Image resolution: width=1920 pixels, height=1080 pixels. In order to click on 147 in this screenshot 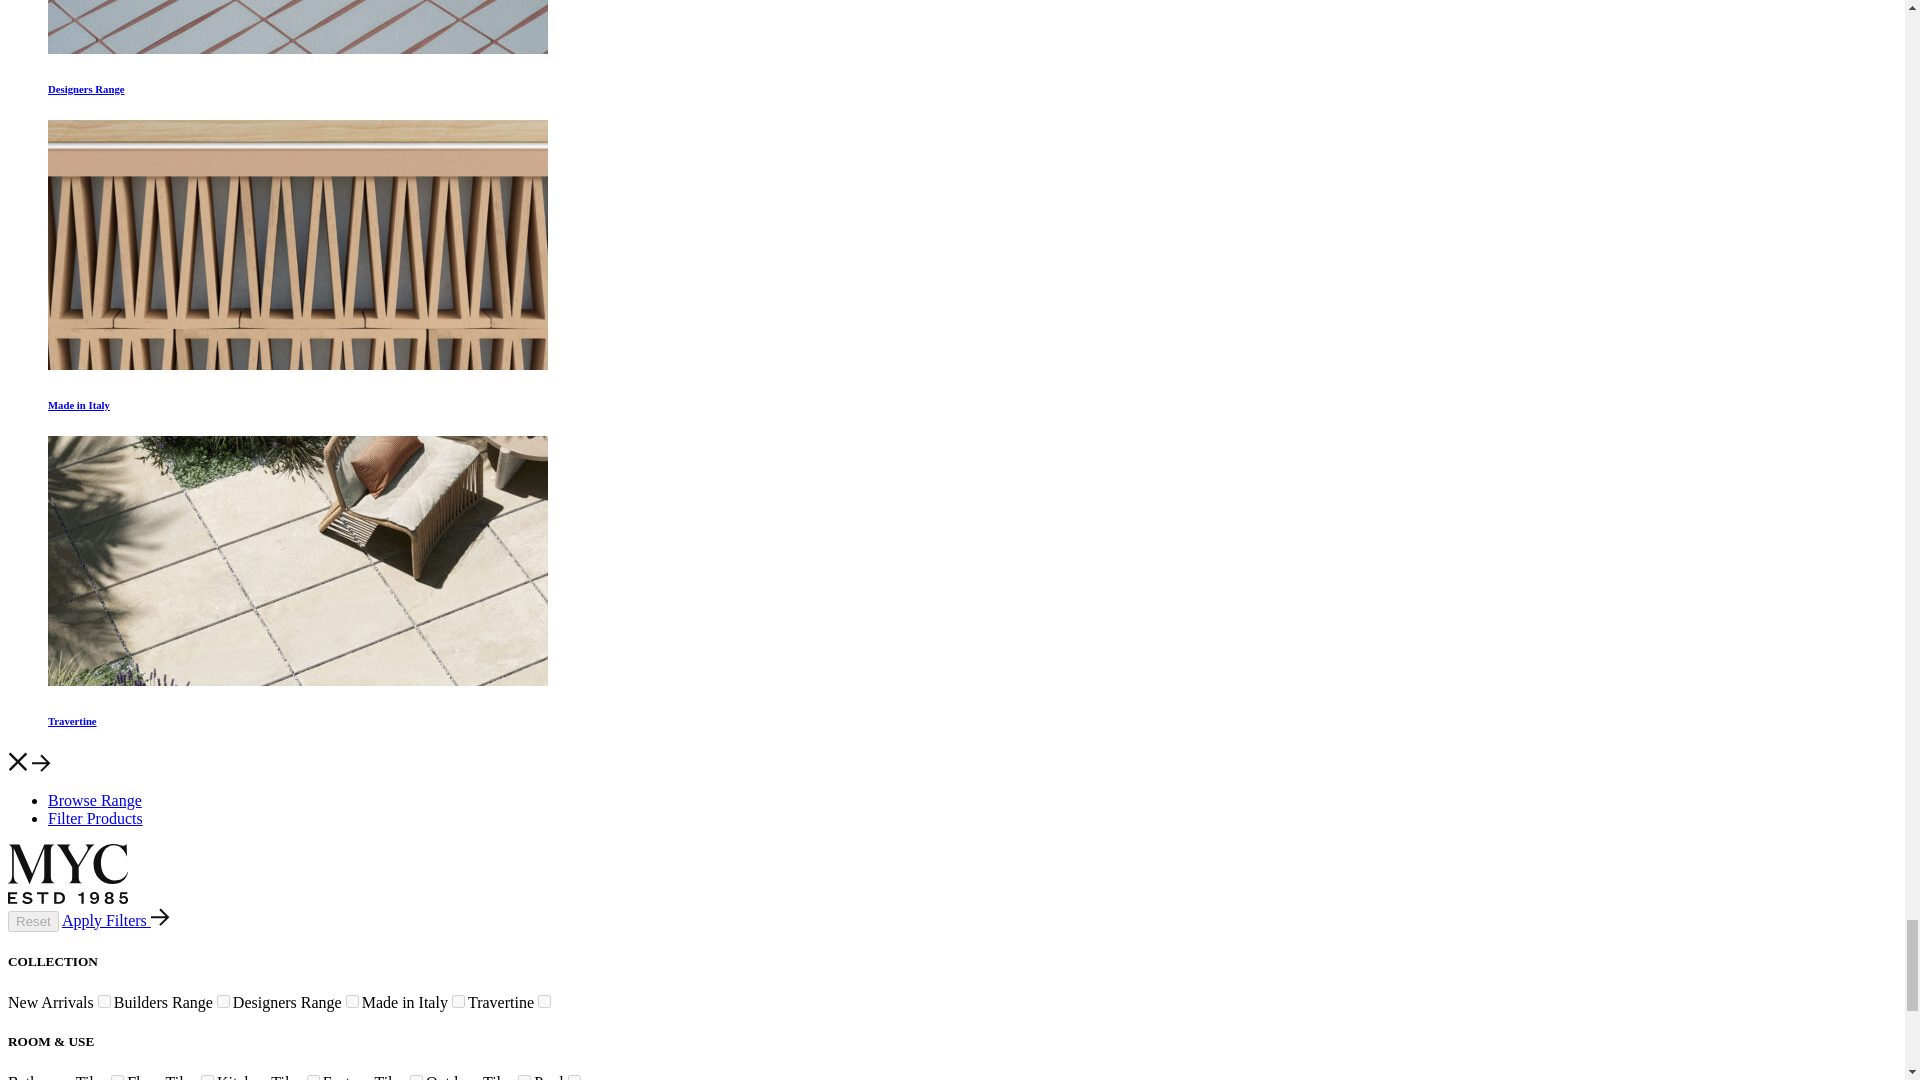, I will do `click(104, 1000)`.